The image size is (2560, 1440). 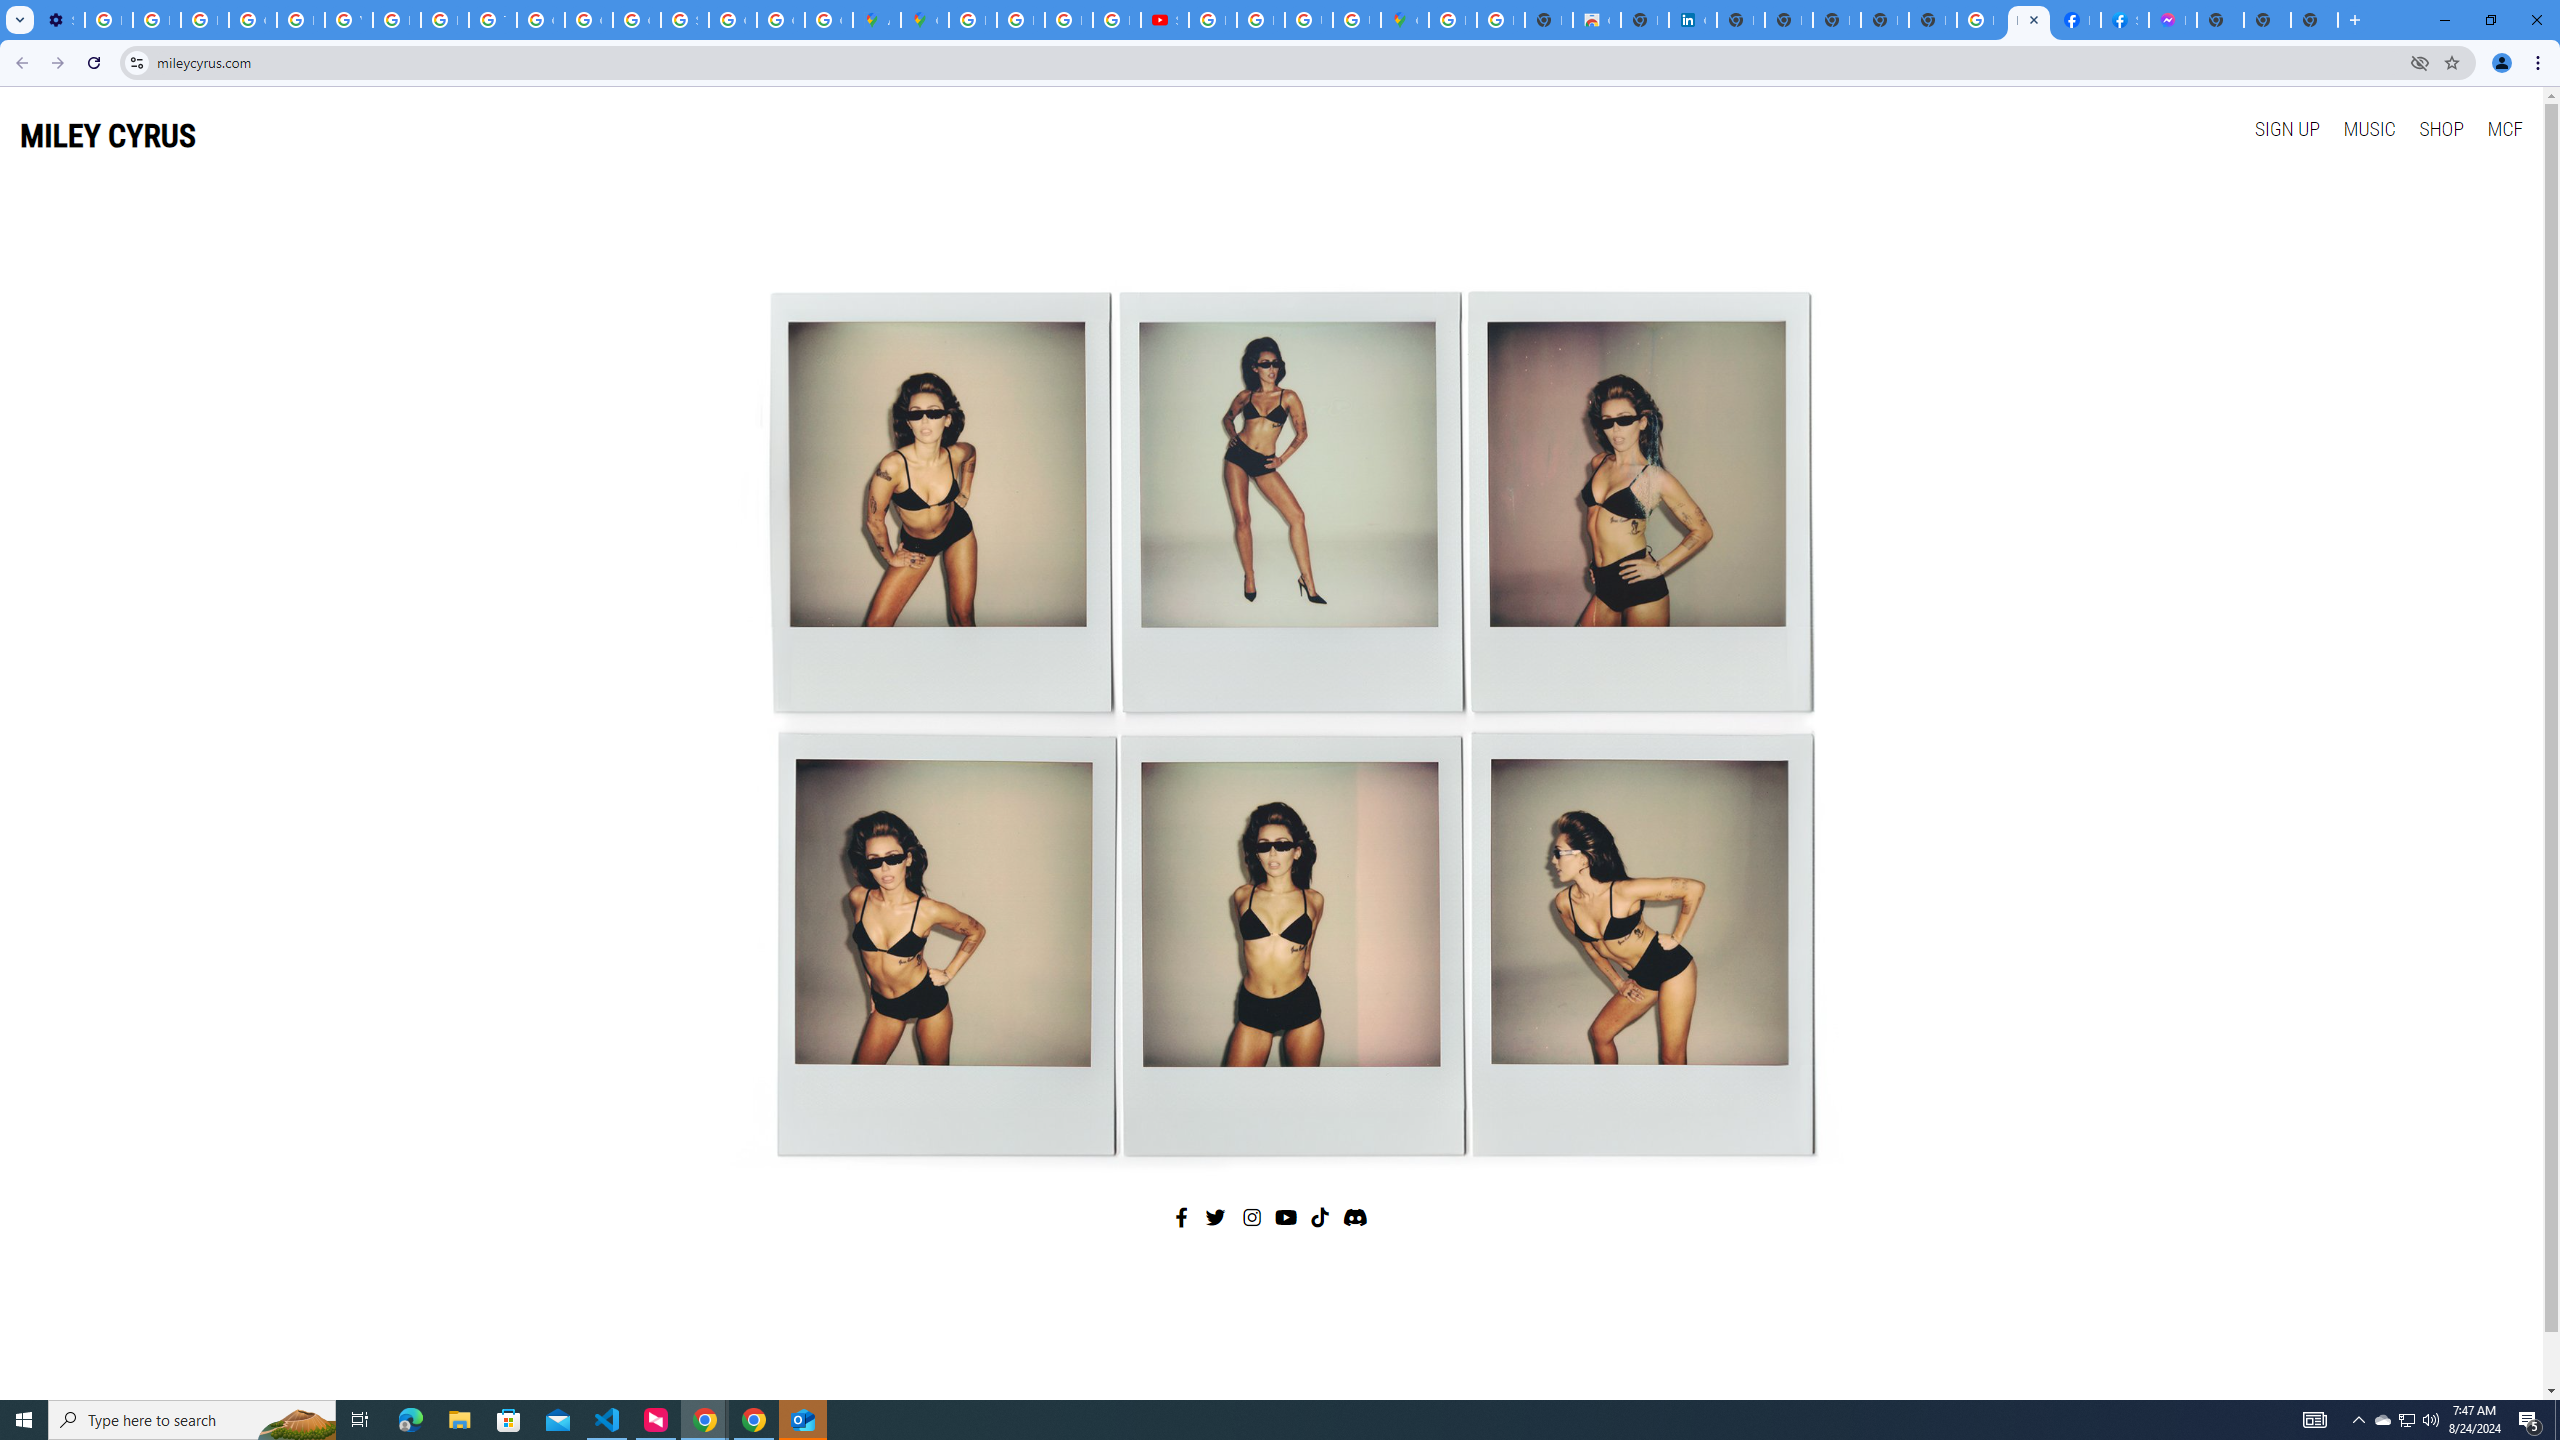 What do you see at coordinates (156, 20) in the screenshot?
I see `Learn how to find your photos - Google Photos Help` at bounding box center [156, 20].